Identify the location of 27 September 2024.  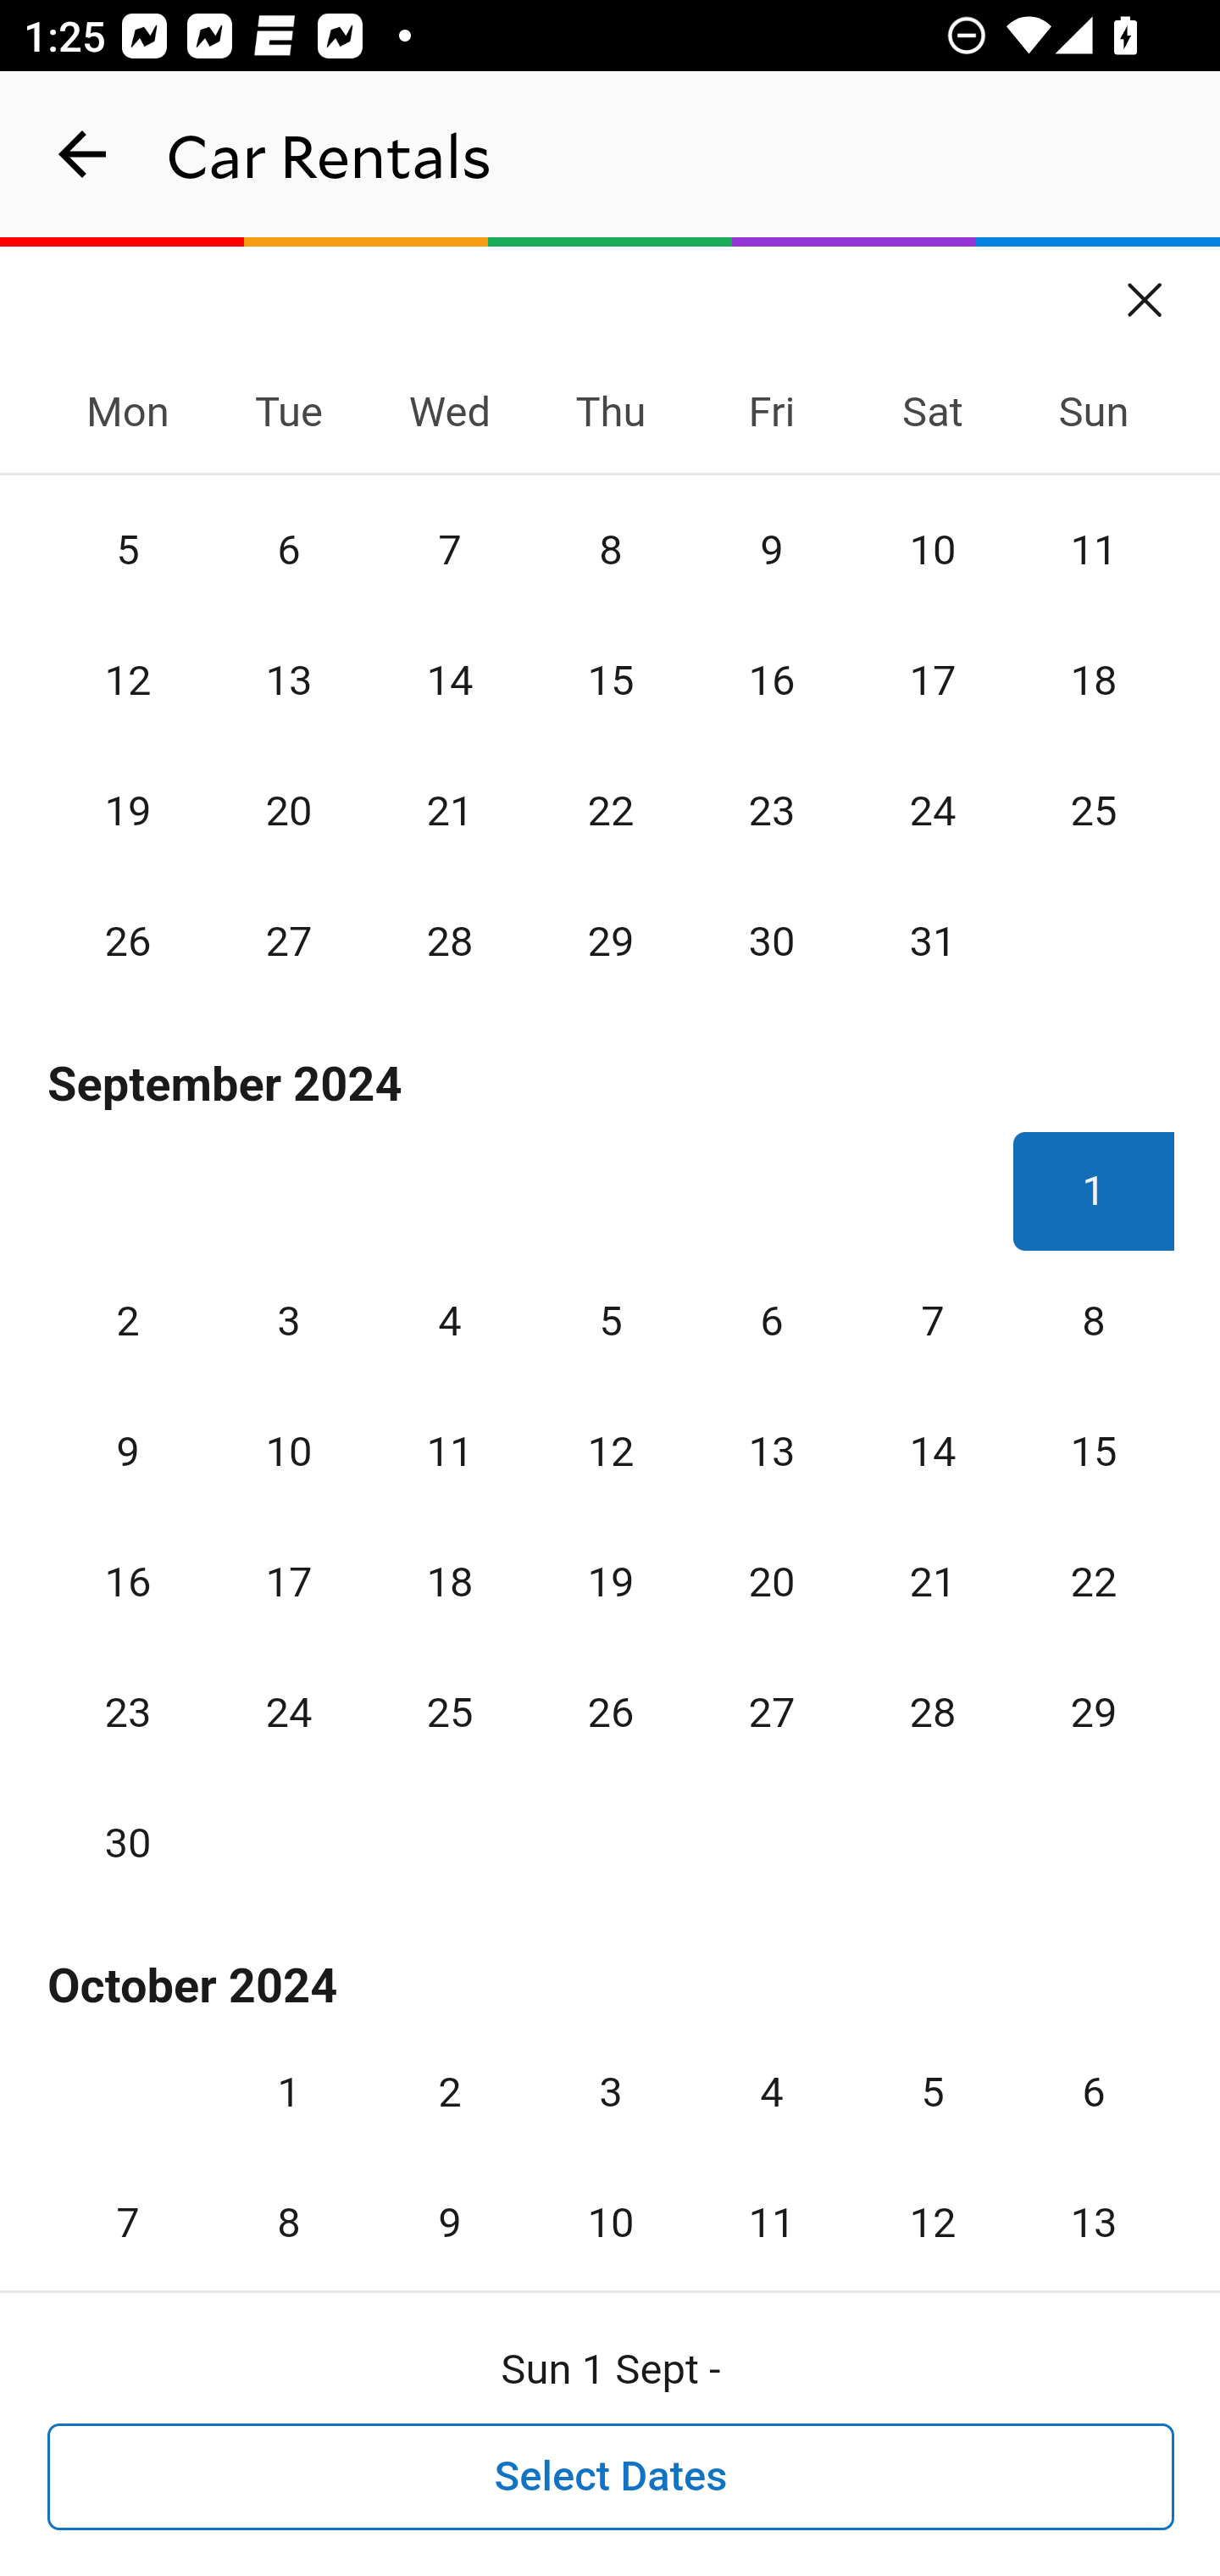
(772, 1712).